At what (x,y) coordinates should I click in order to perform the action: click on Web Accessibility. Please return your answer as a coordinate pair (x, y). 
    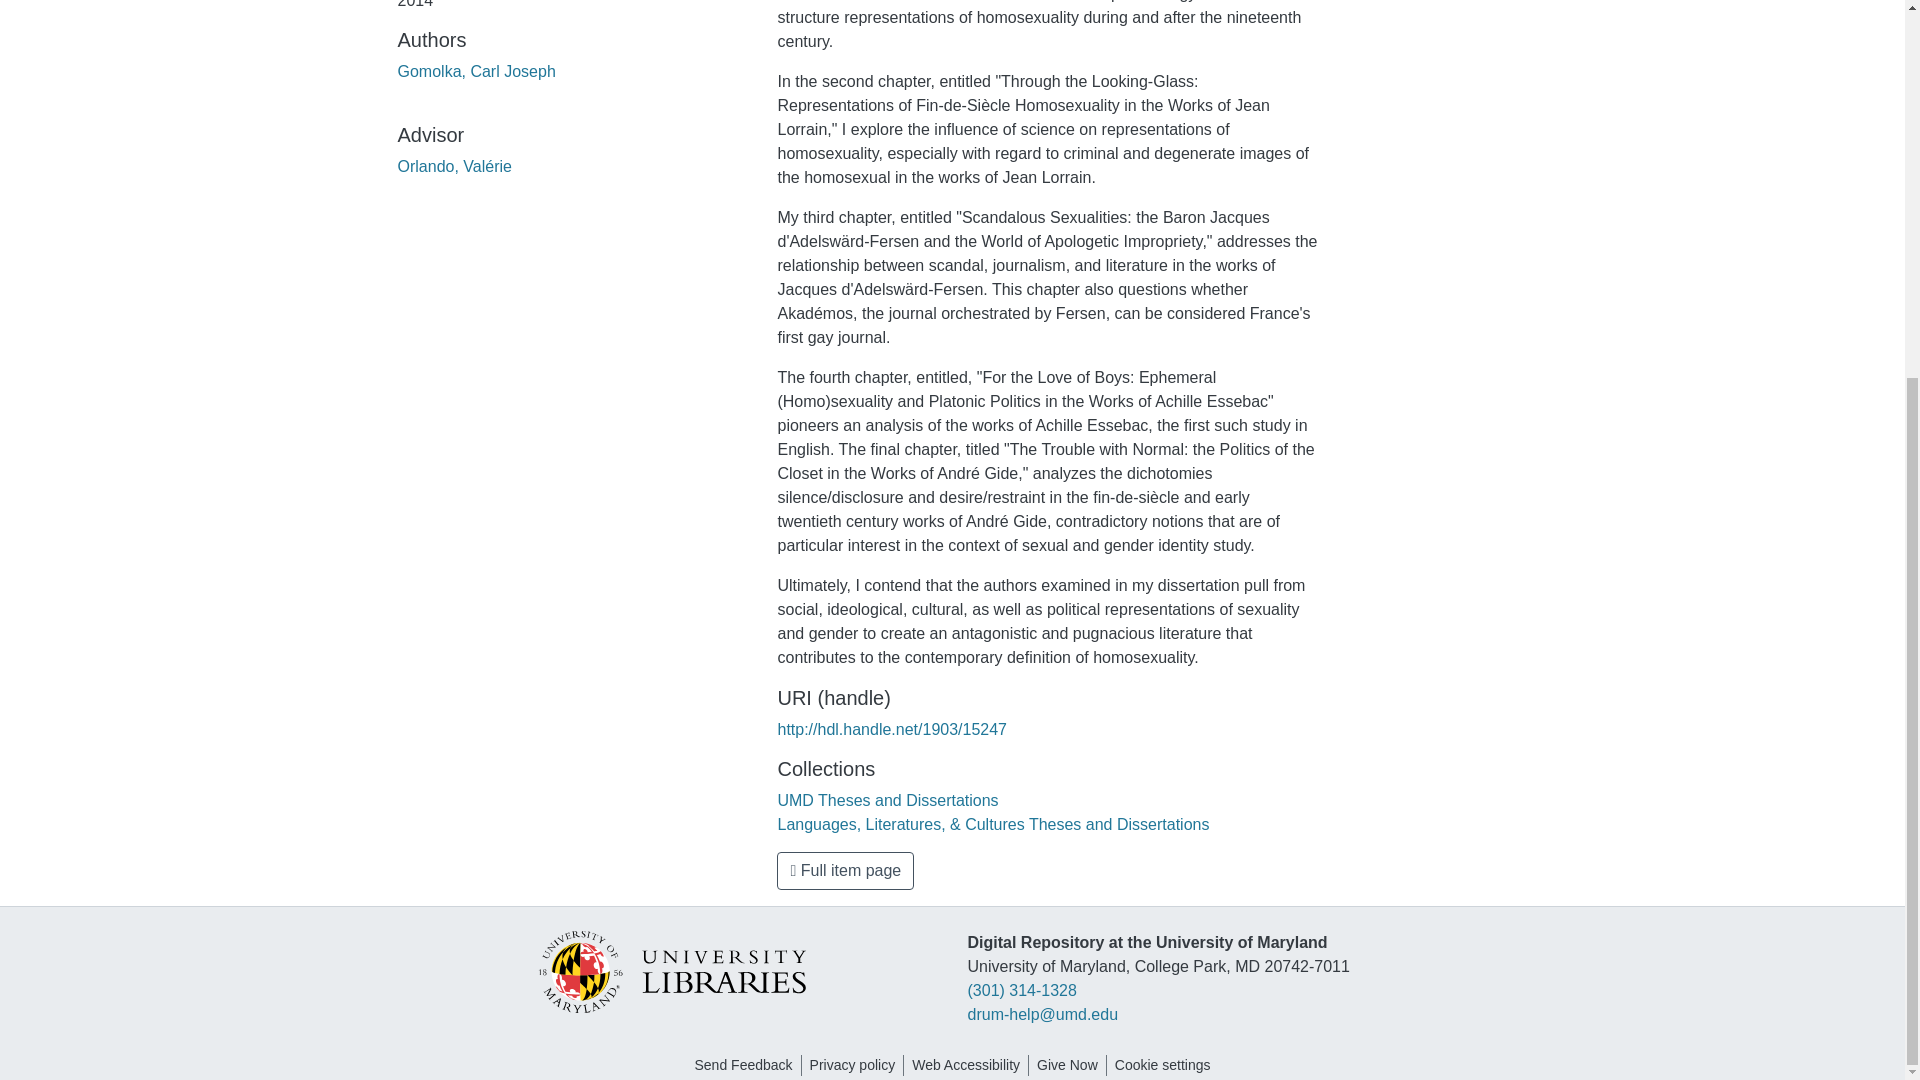
    Looking at the image, I should click on (966, 1065).